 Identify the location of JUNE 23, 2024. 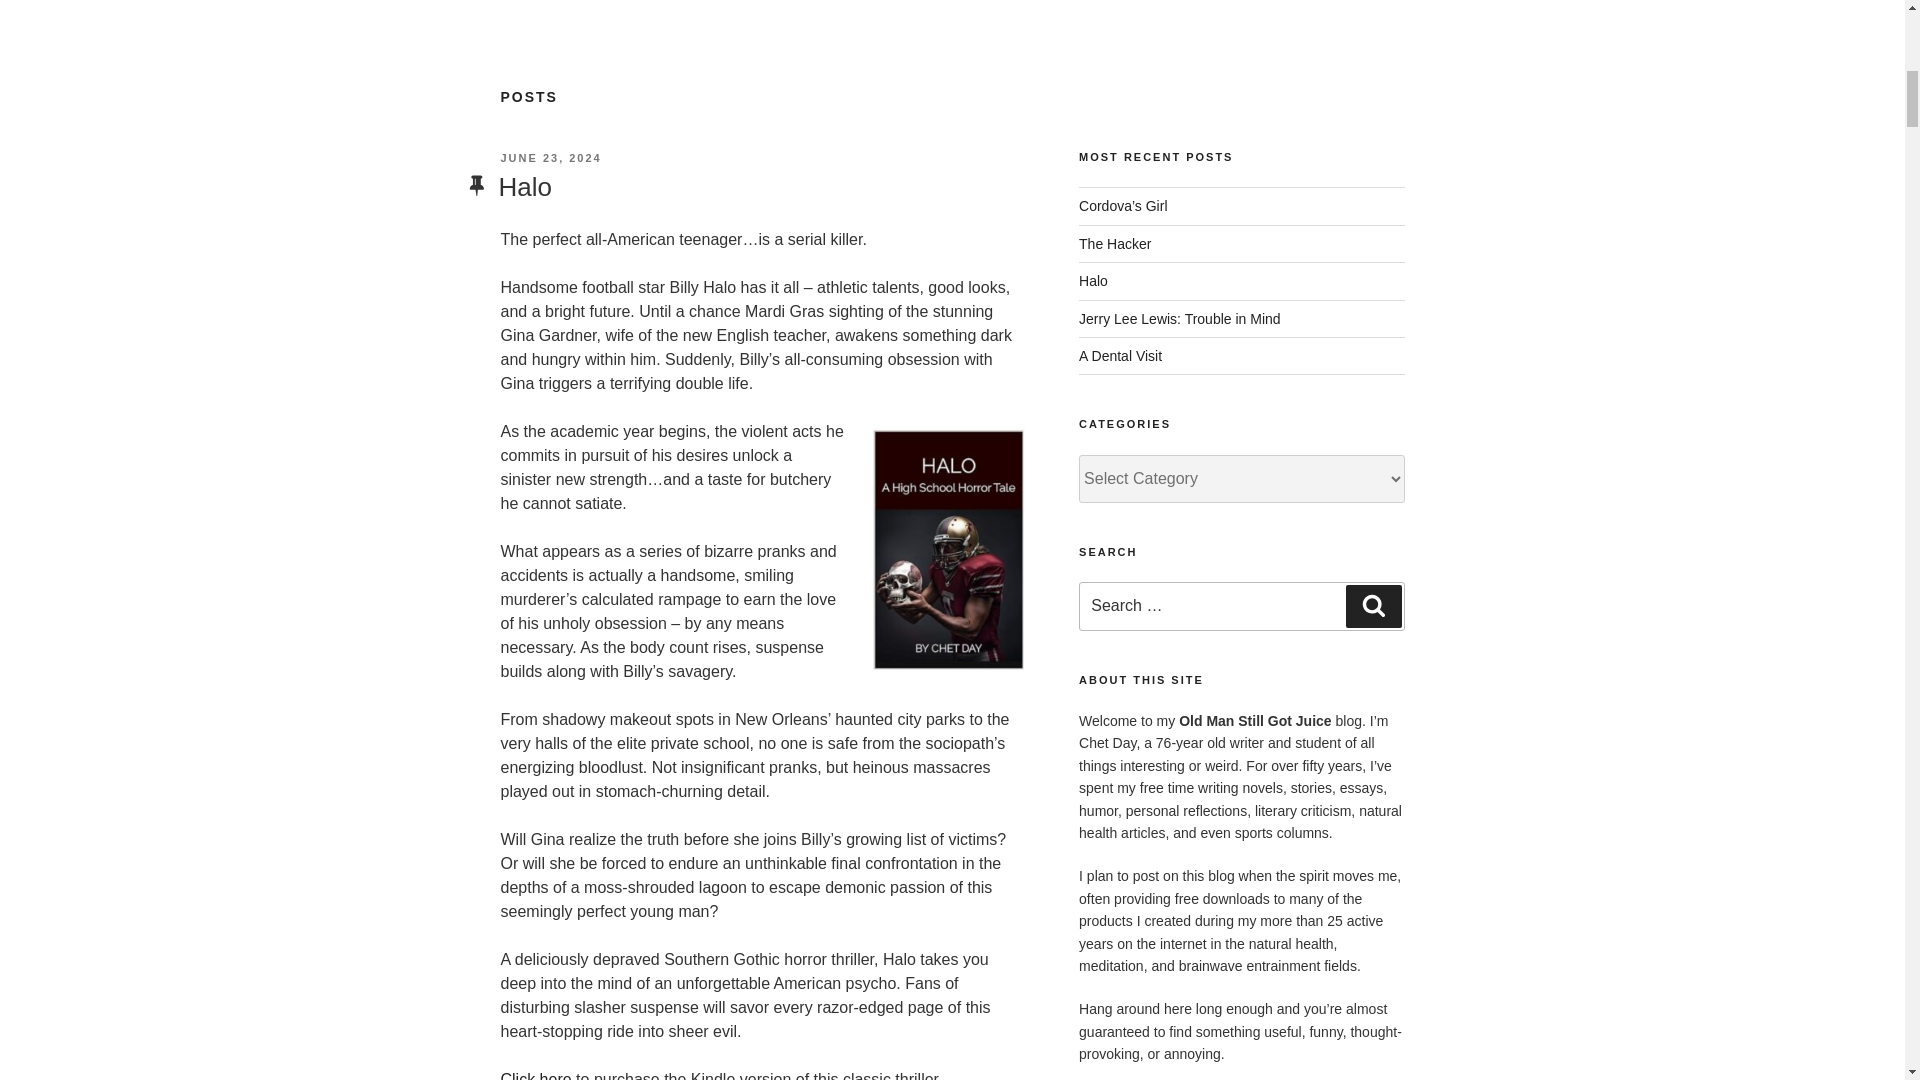
(550, 158).